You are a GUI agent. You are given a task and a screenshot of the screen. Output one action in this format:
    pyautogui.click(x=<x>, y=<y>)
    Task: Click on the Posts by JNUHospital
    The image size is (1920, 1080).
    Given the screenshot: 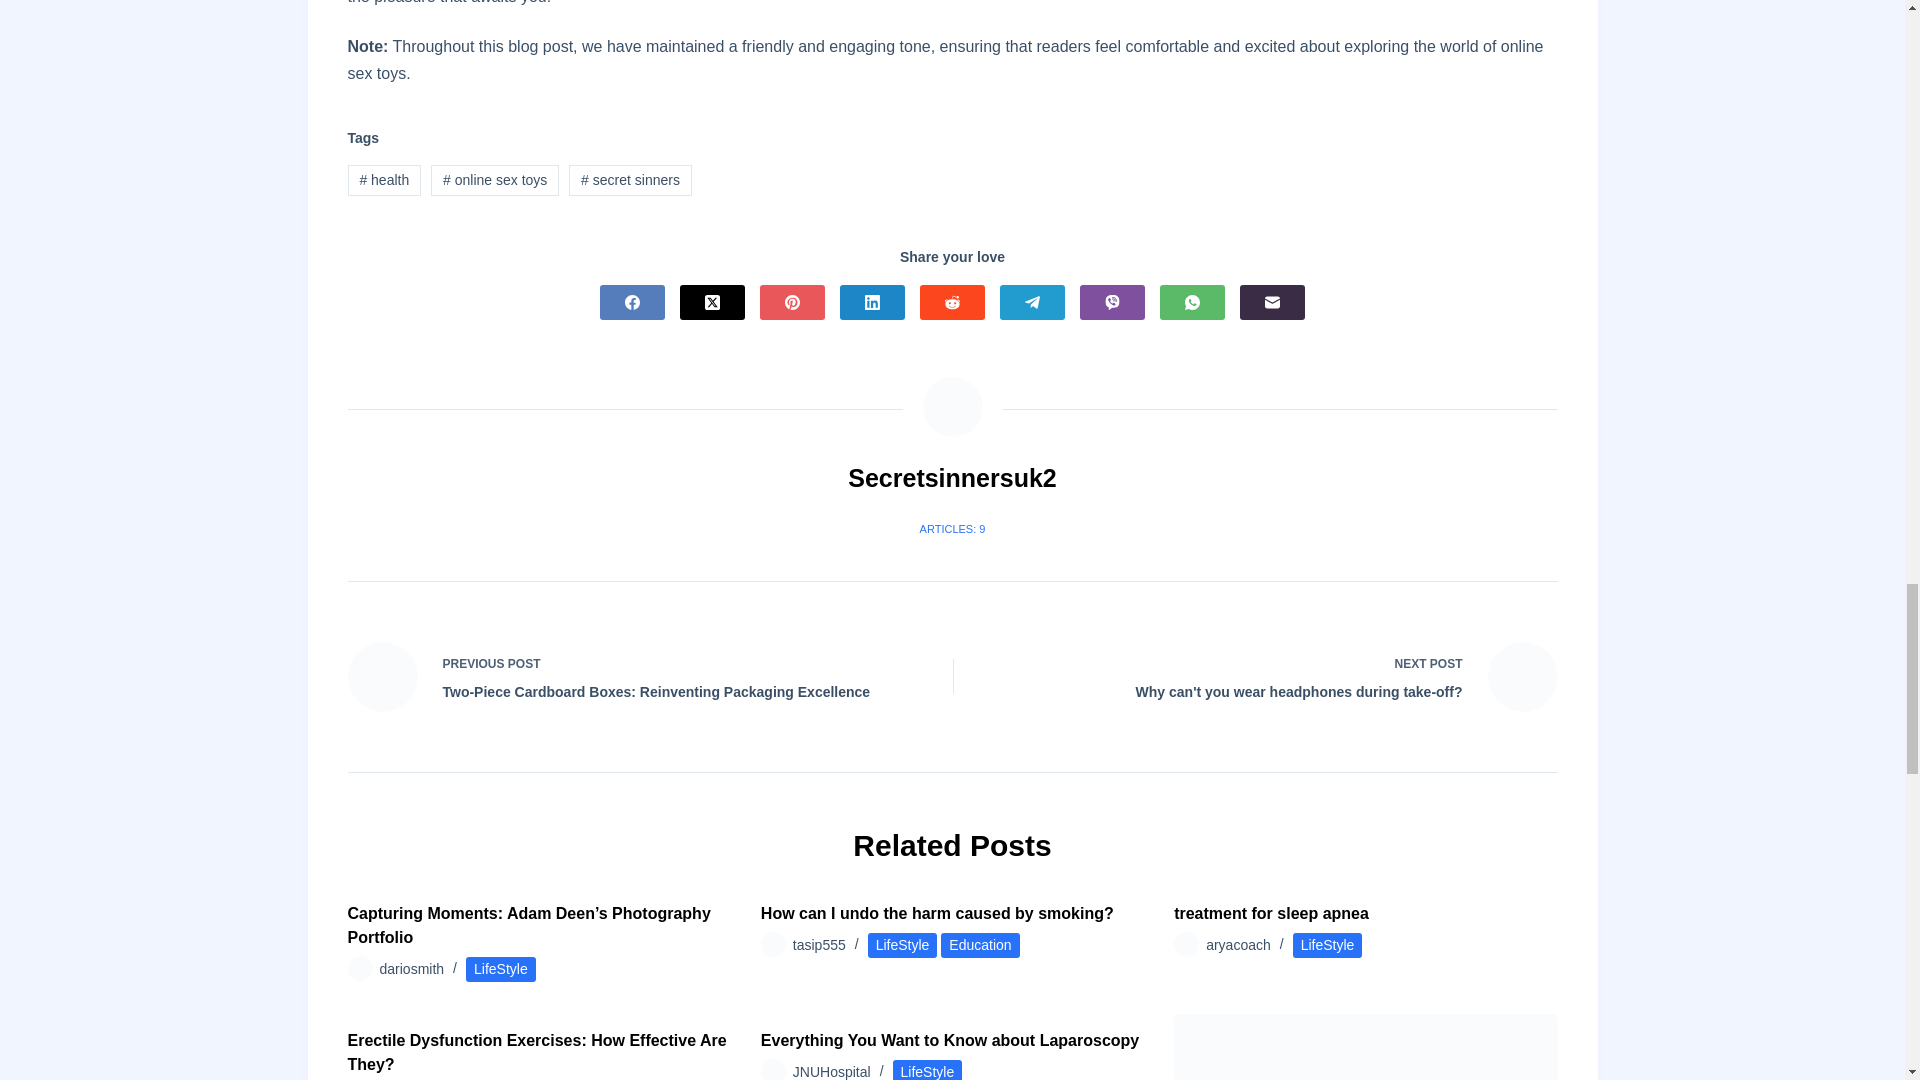 What is the action you would take?
    pyautogui.click(x=832, y=1072)
    